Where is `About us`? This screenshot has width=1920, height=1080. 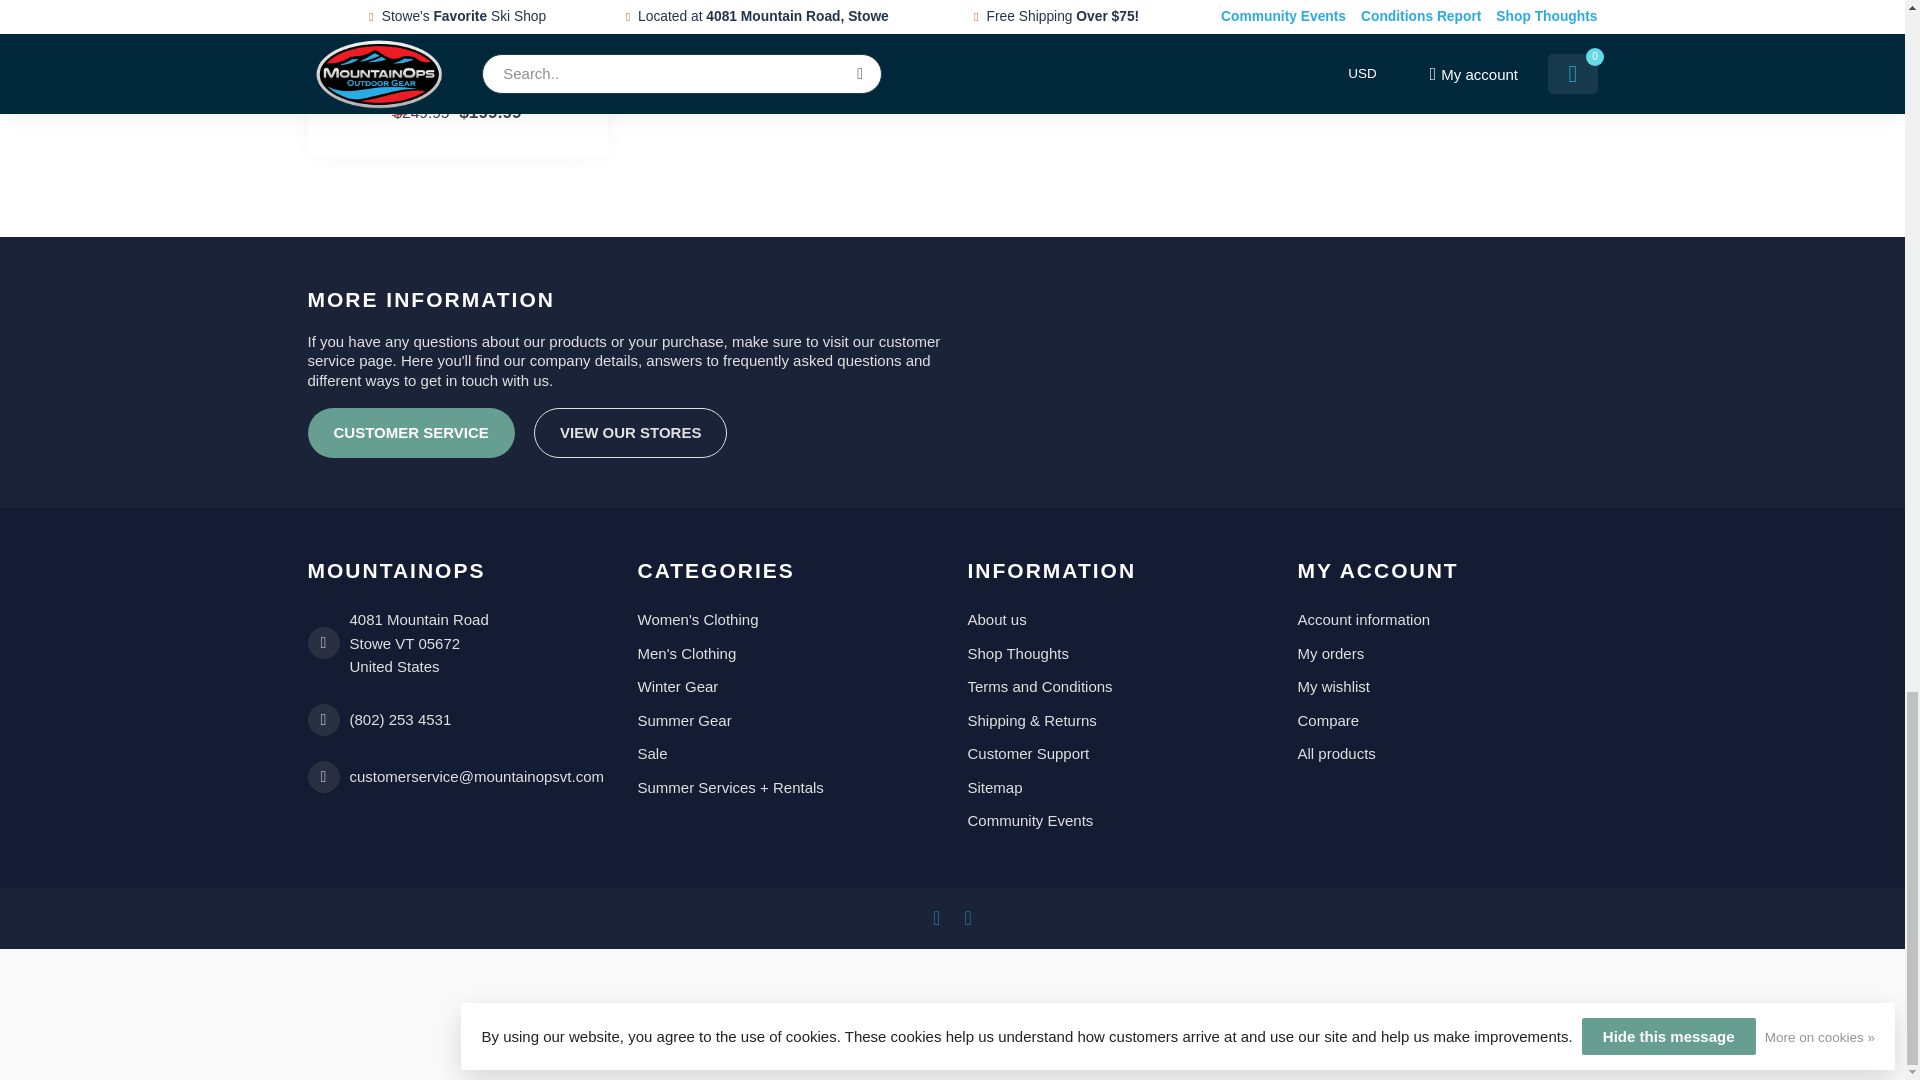 About us is located at coordinates (1117, 620).